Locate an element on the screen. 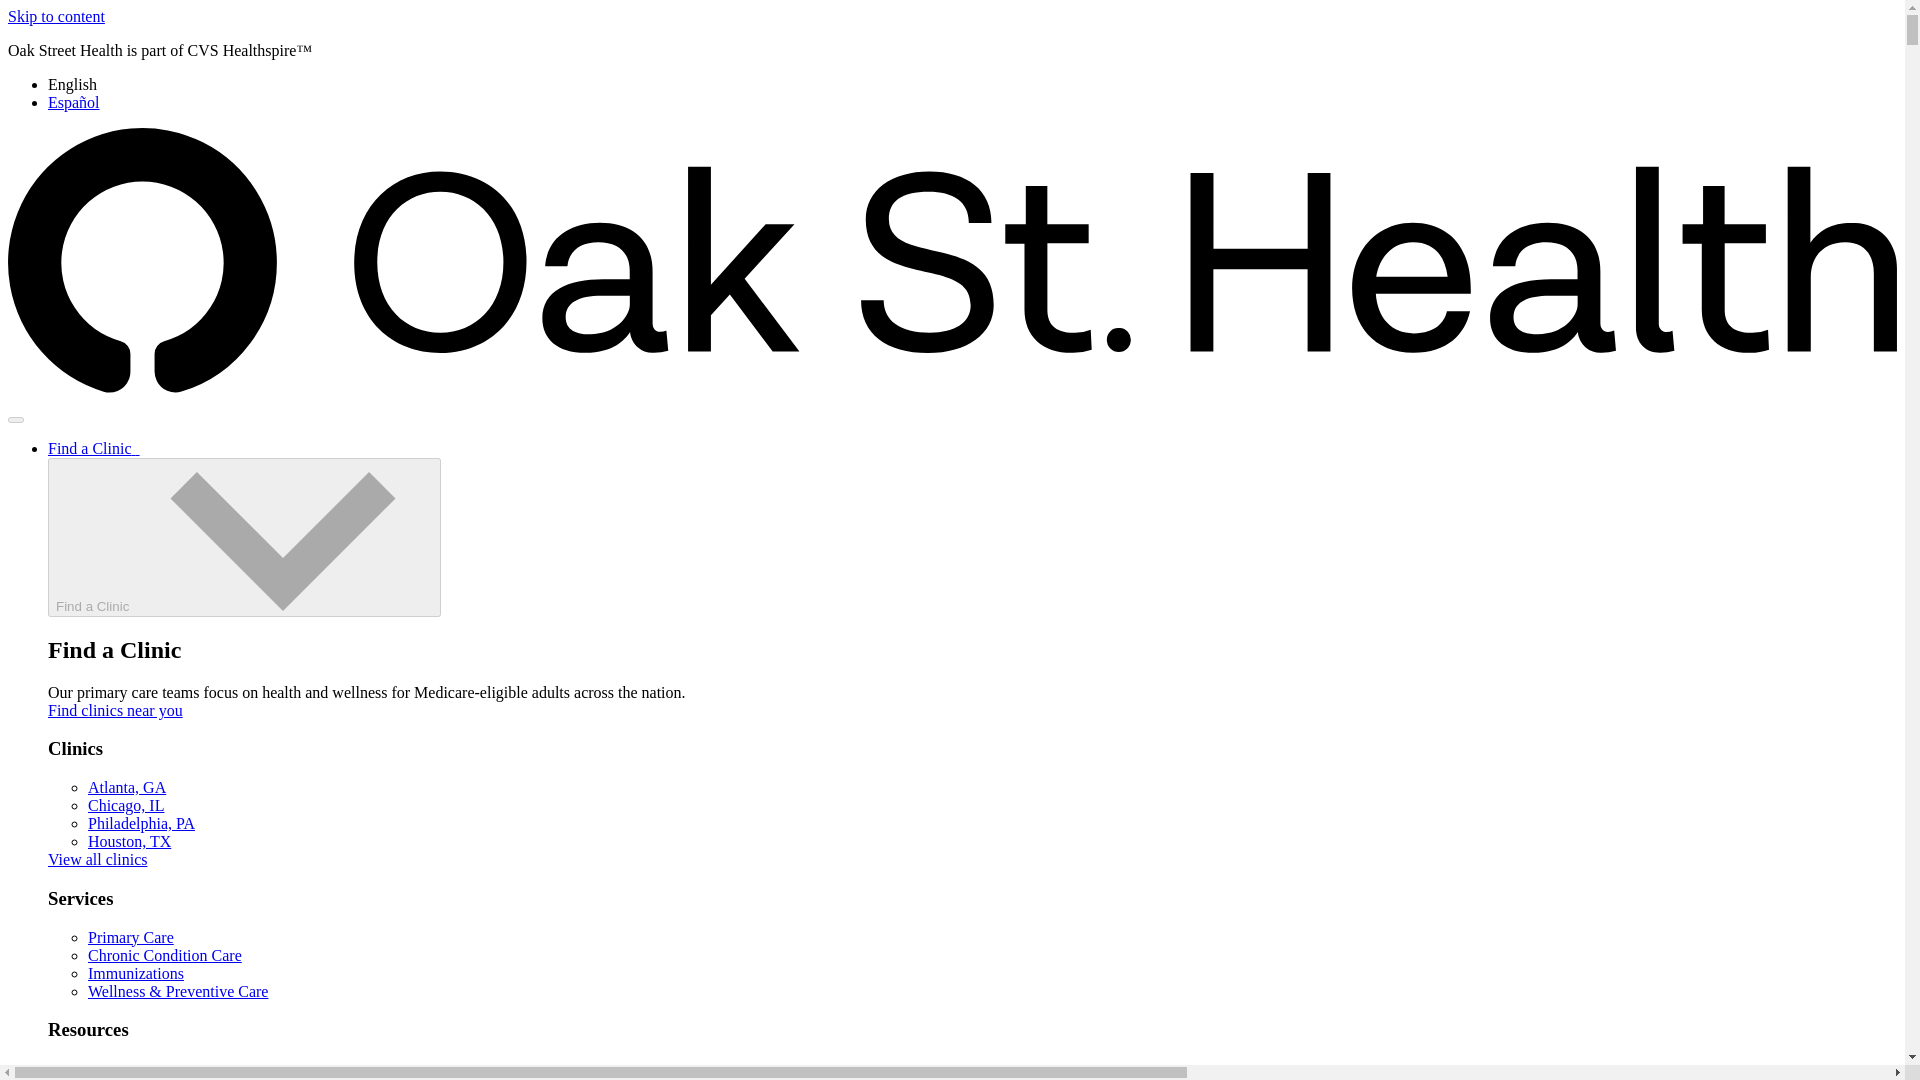  Houston, TX is located at coordinates (129, 840).